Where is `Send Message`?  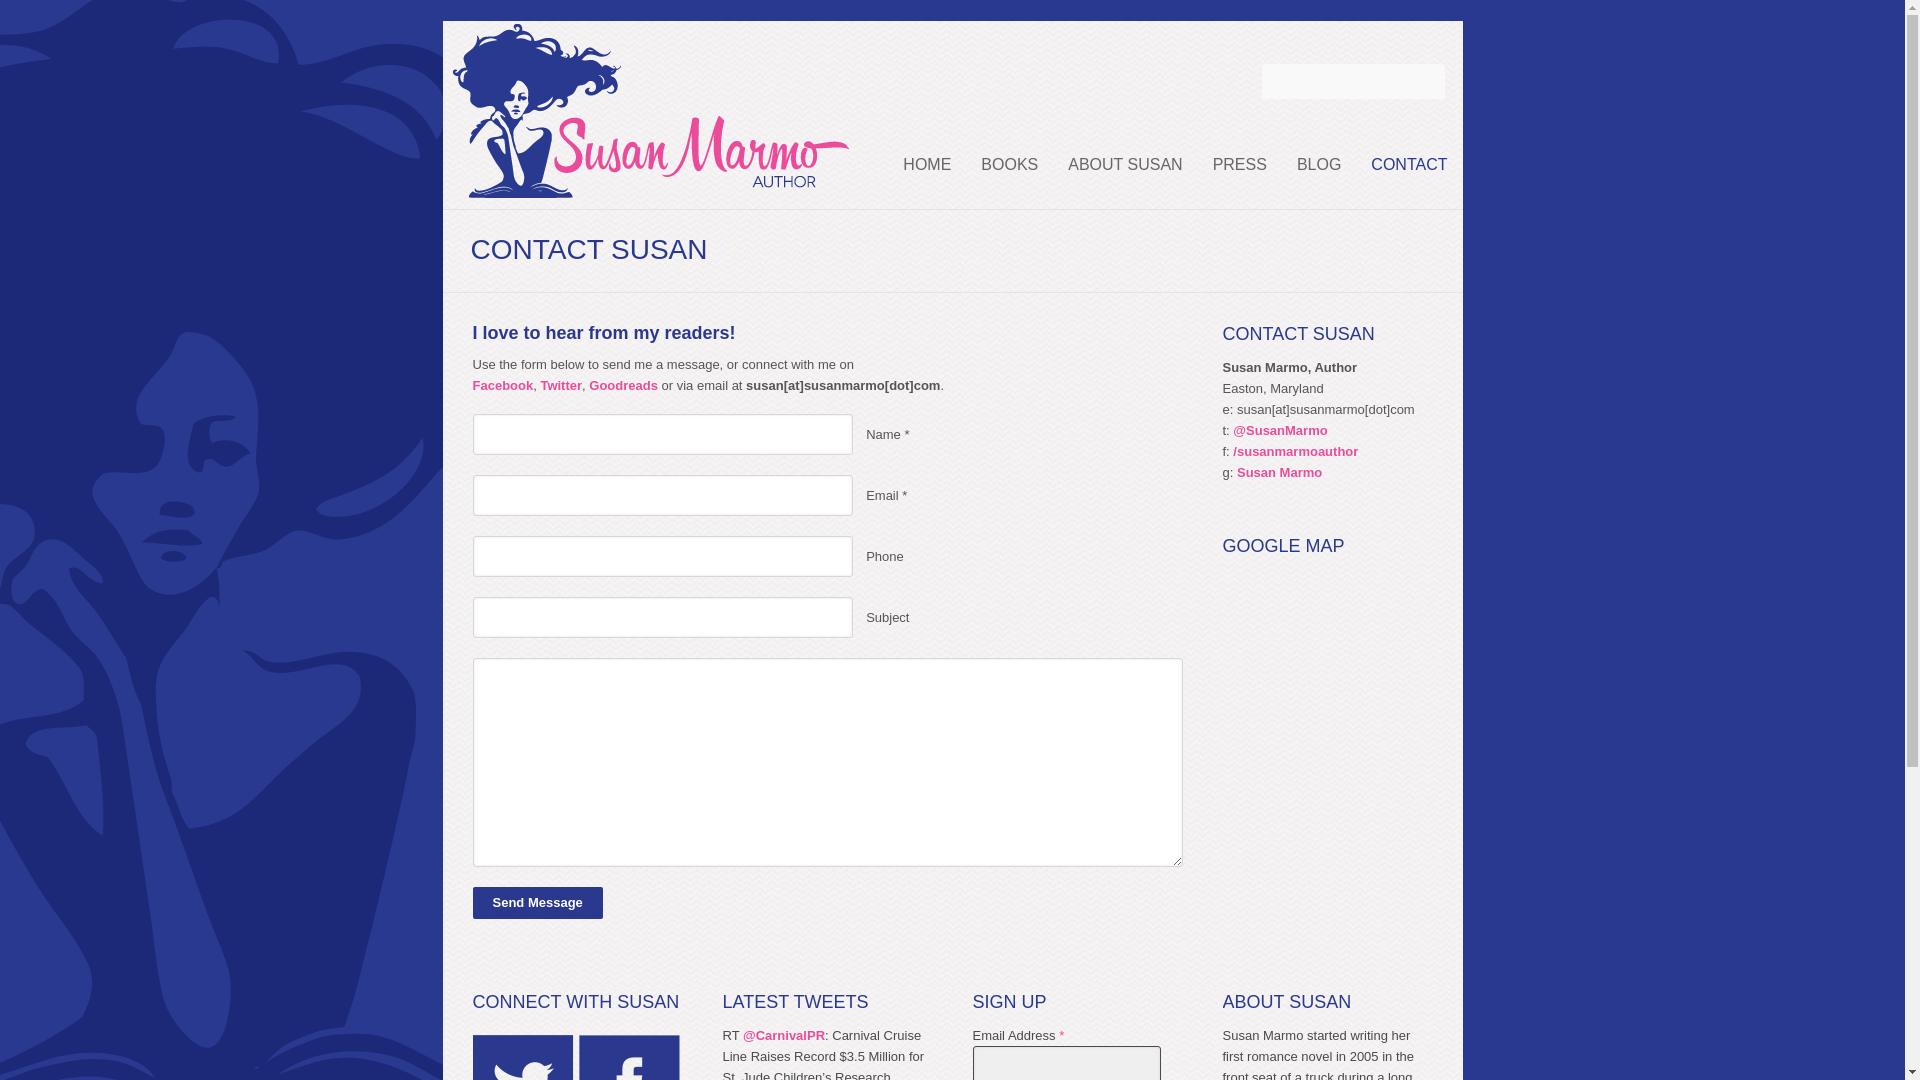 Send Message is located at coordinates (537, 902).